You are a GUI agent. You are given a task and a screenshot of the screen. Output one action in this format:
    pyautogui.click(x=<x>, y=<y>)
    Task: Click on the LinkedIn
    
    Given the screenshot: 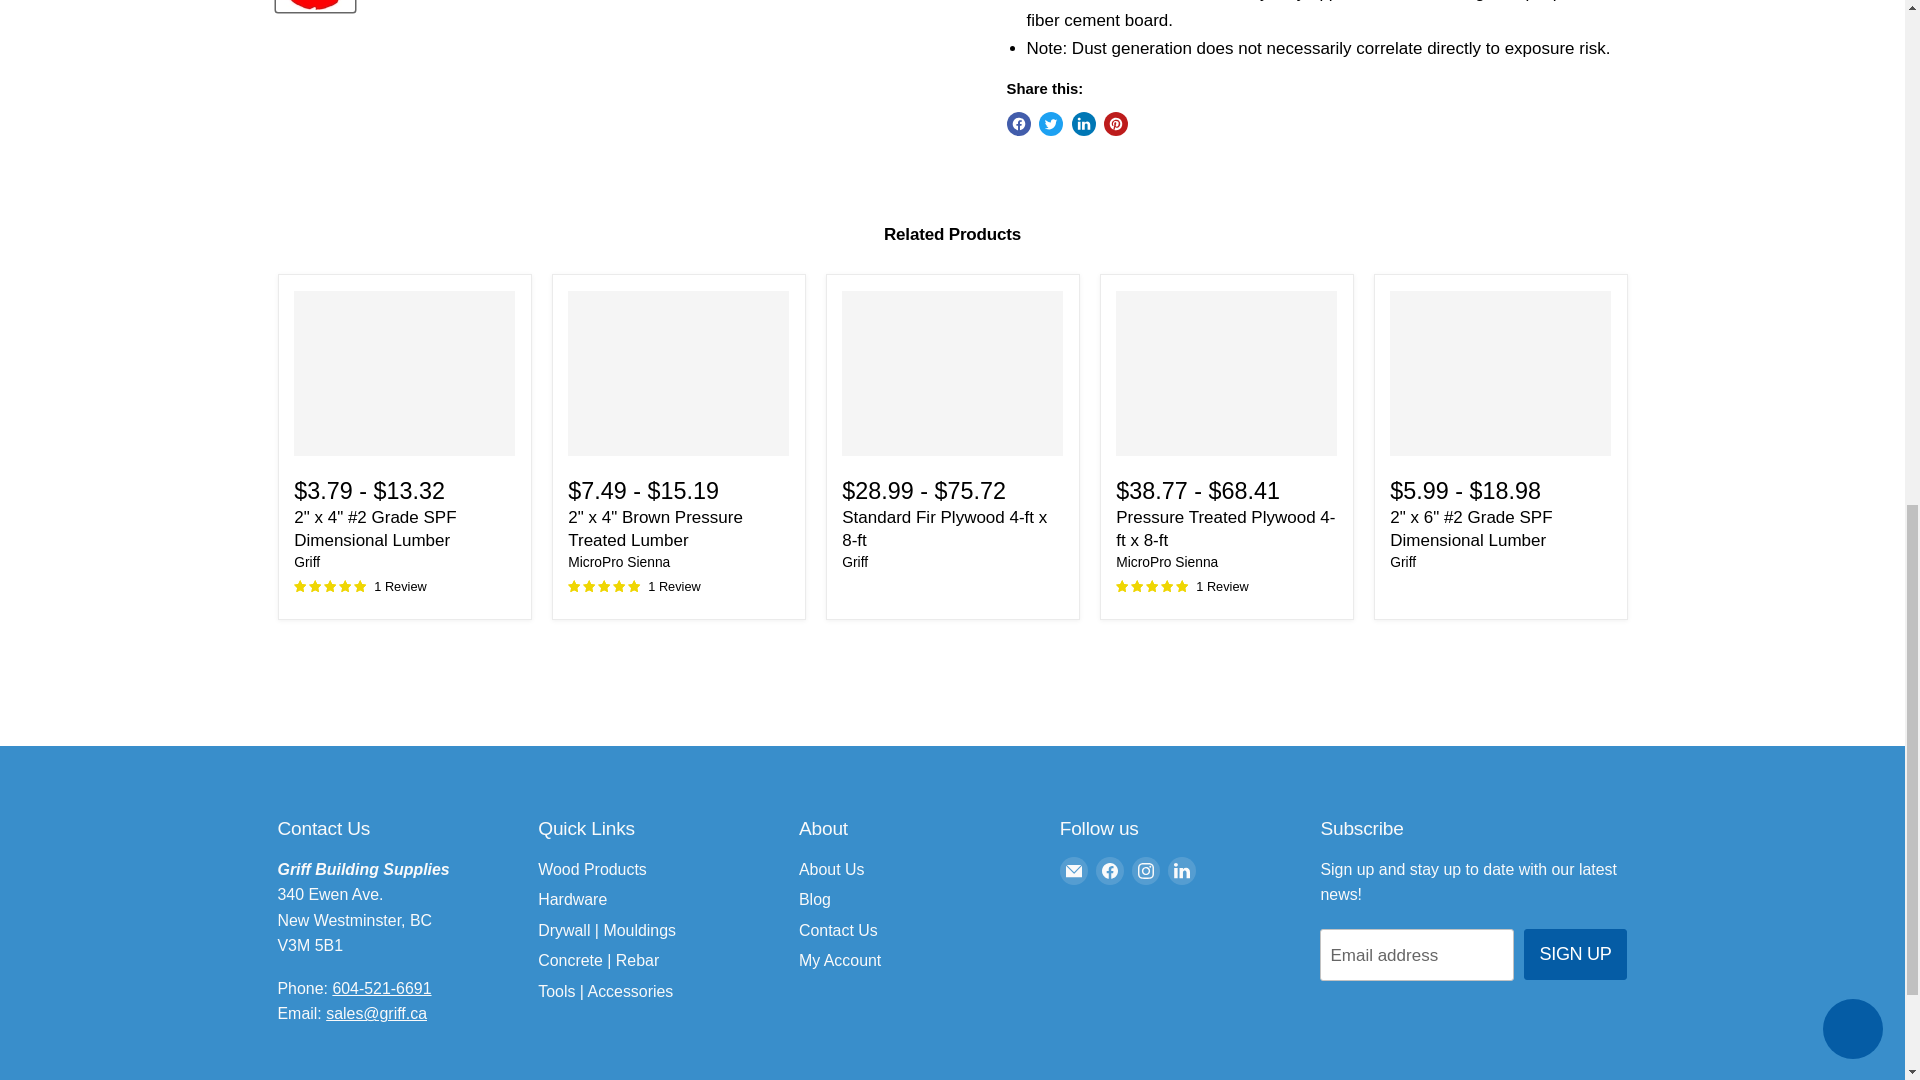 What is the action you would take?
    pyautogui.click(x=1182, y=870)
    